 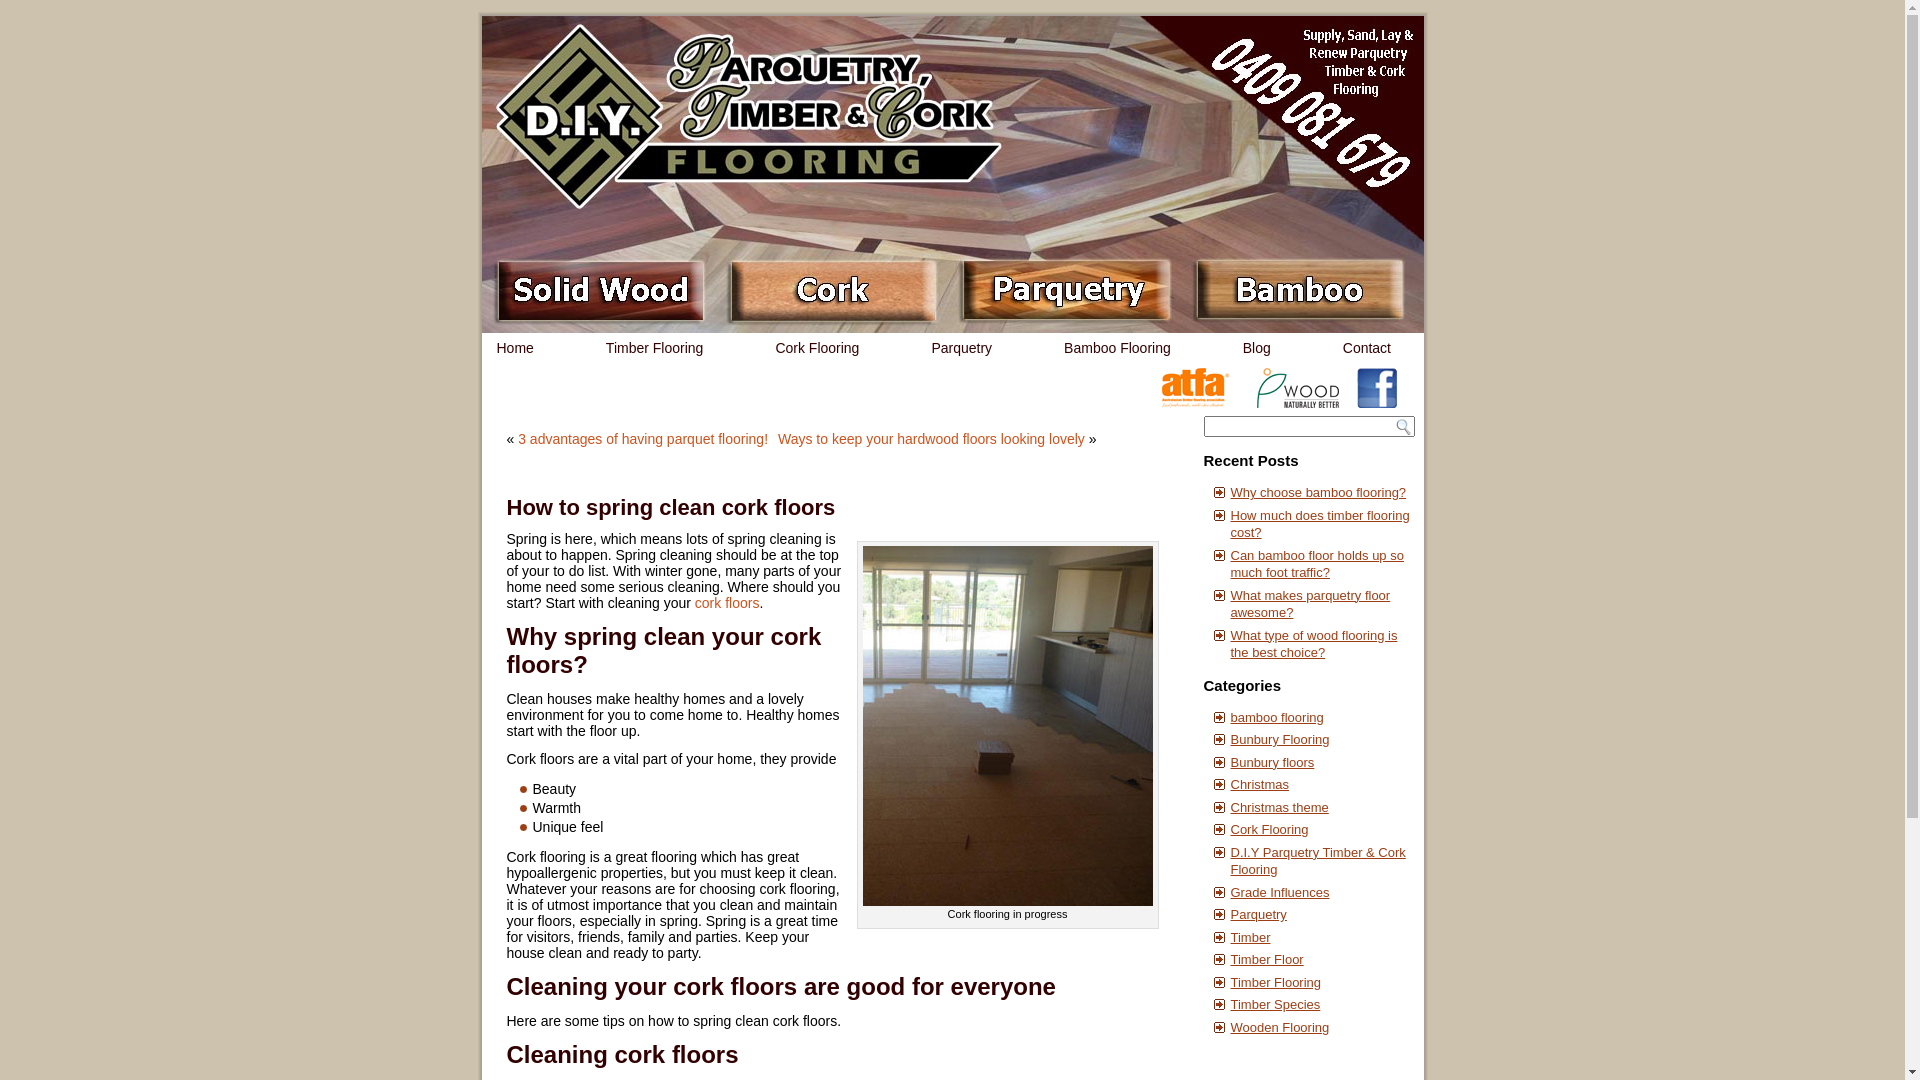 What do you see at coordinates (1266, 960) in the screenshot?
I see `Timber Floor` at bounding box center [1266, 960].